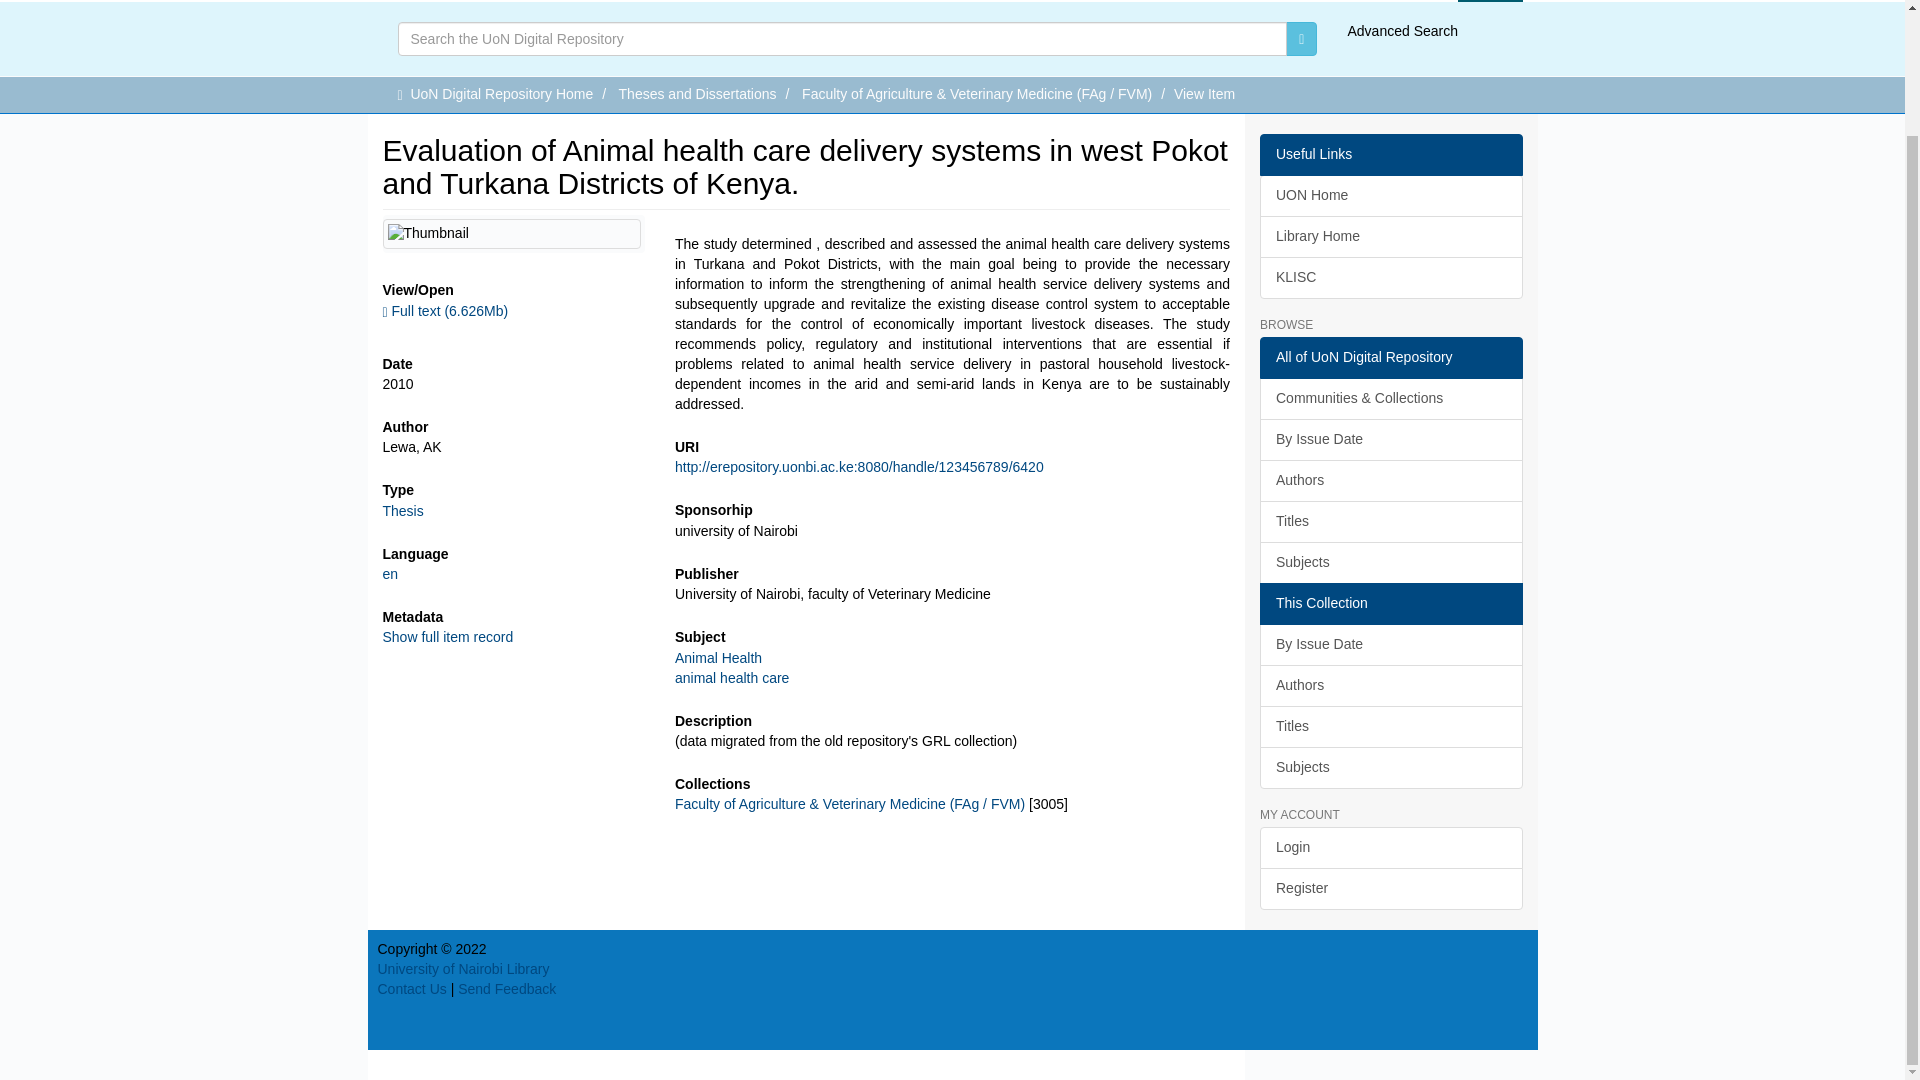  What do you see at coordinates (1390, 522) in the screenshot?
I see `Titles` at bounding box center [1390, 522].